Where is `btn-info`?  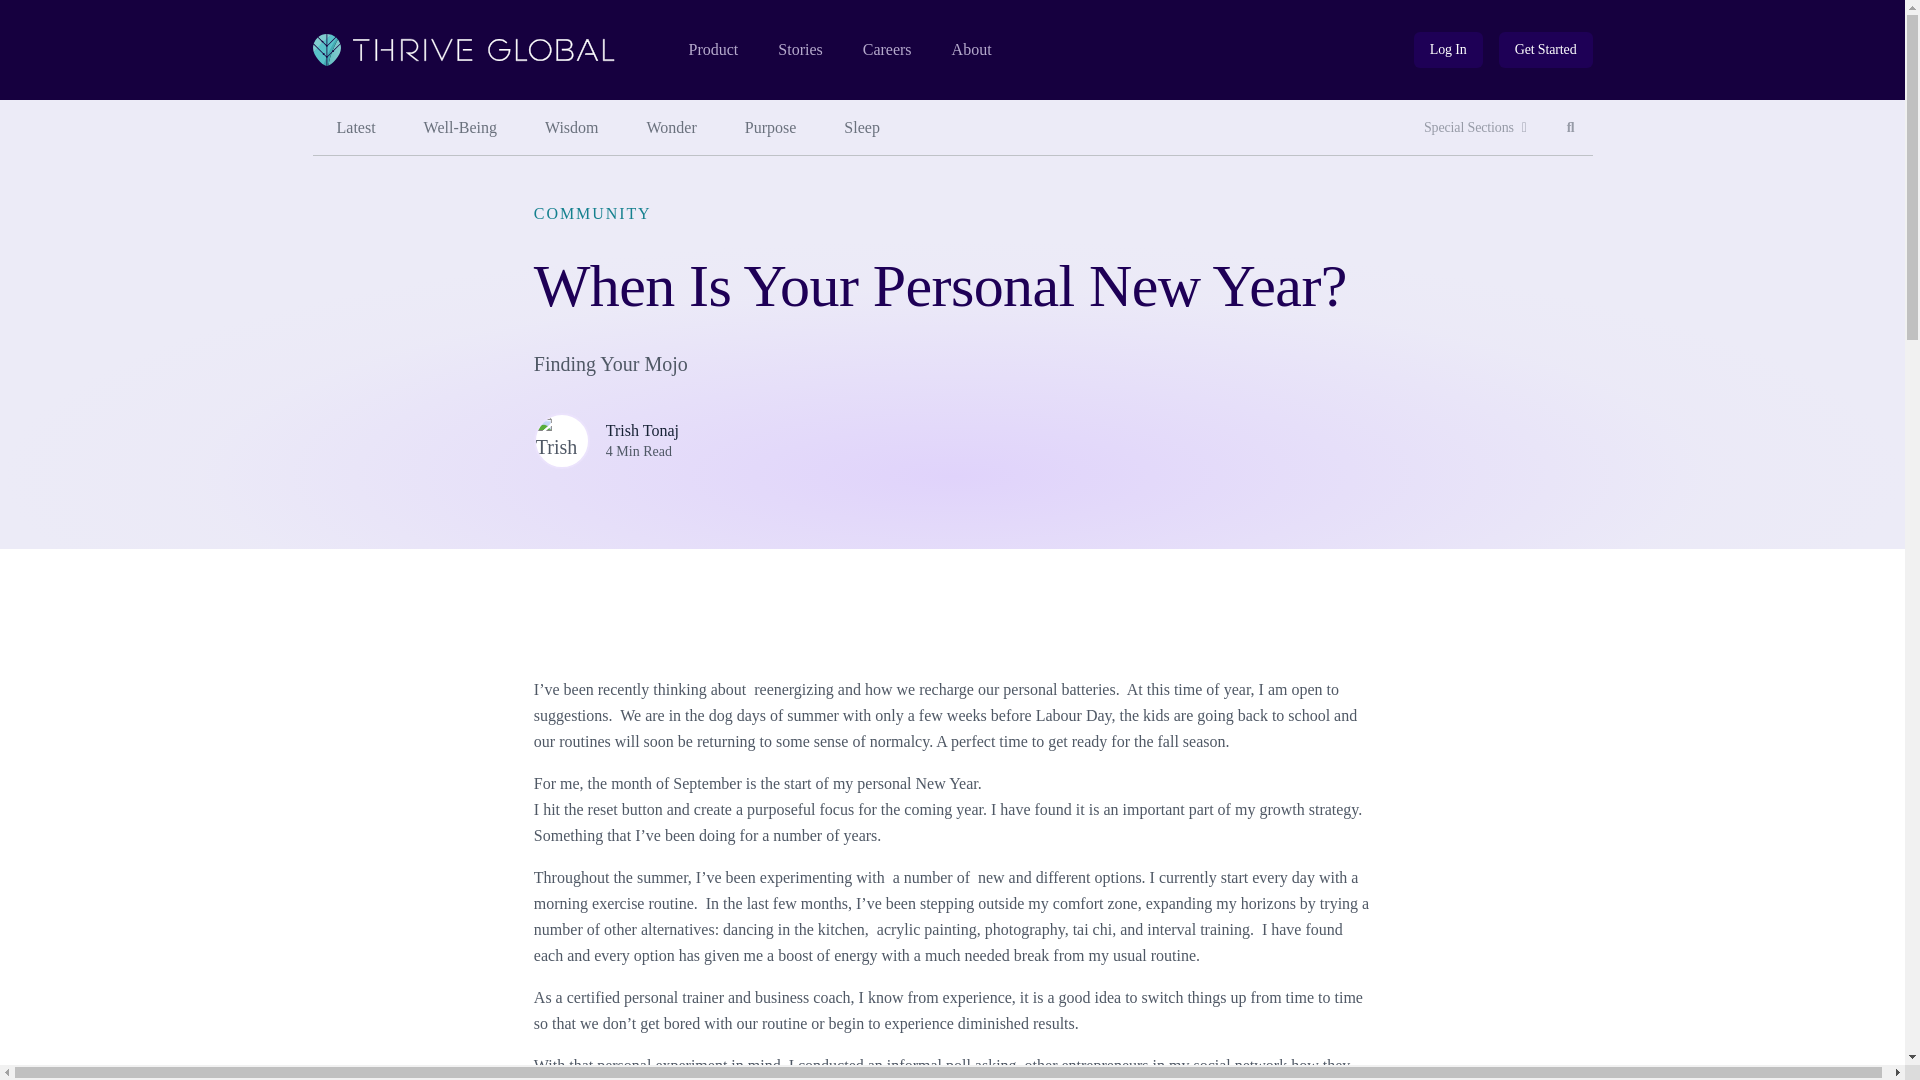 btn-info is located at coordinates (1448, 50).